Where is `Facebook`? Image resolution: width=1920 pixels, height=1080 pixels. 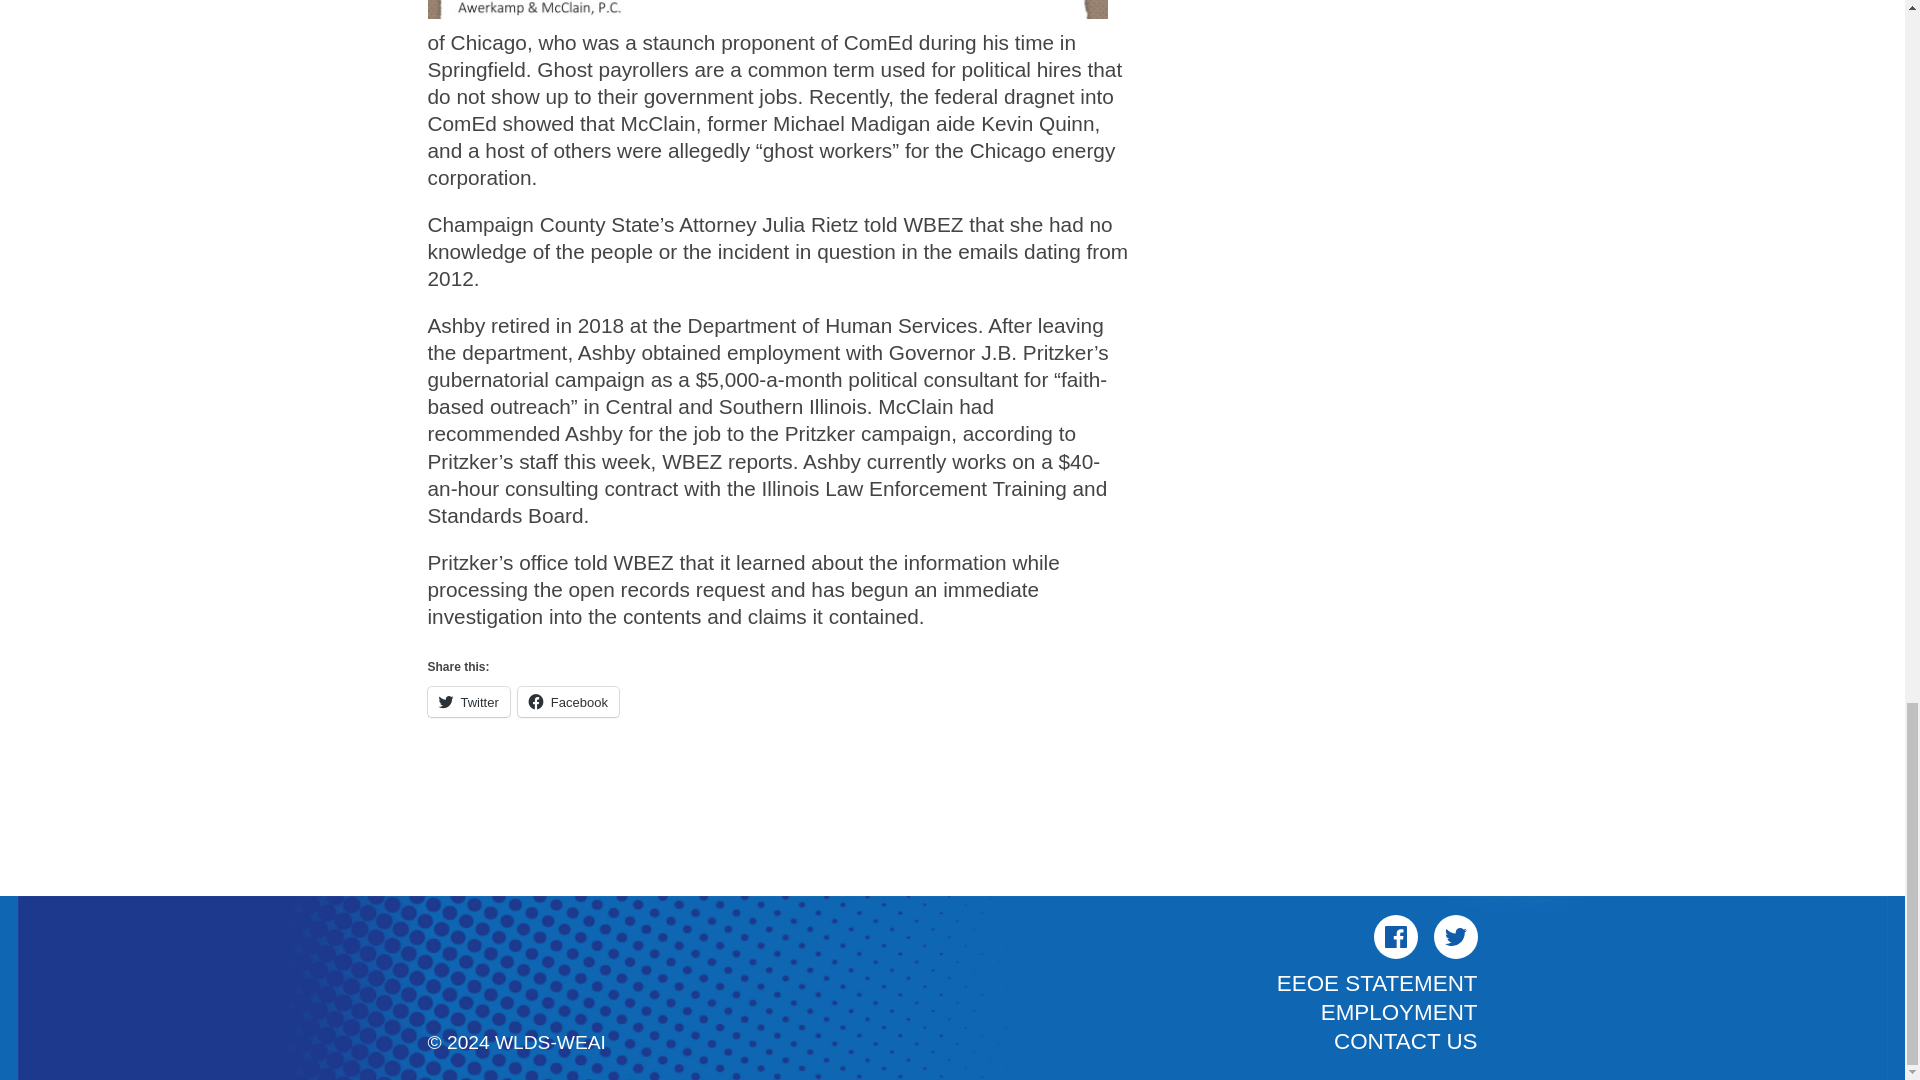
Facebook is located at coordinates (1396, 936).